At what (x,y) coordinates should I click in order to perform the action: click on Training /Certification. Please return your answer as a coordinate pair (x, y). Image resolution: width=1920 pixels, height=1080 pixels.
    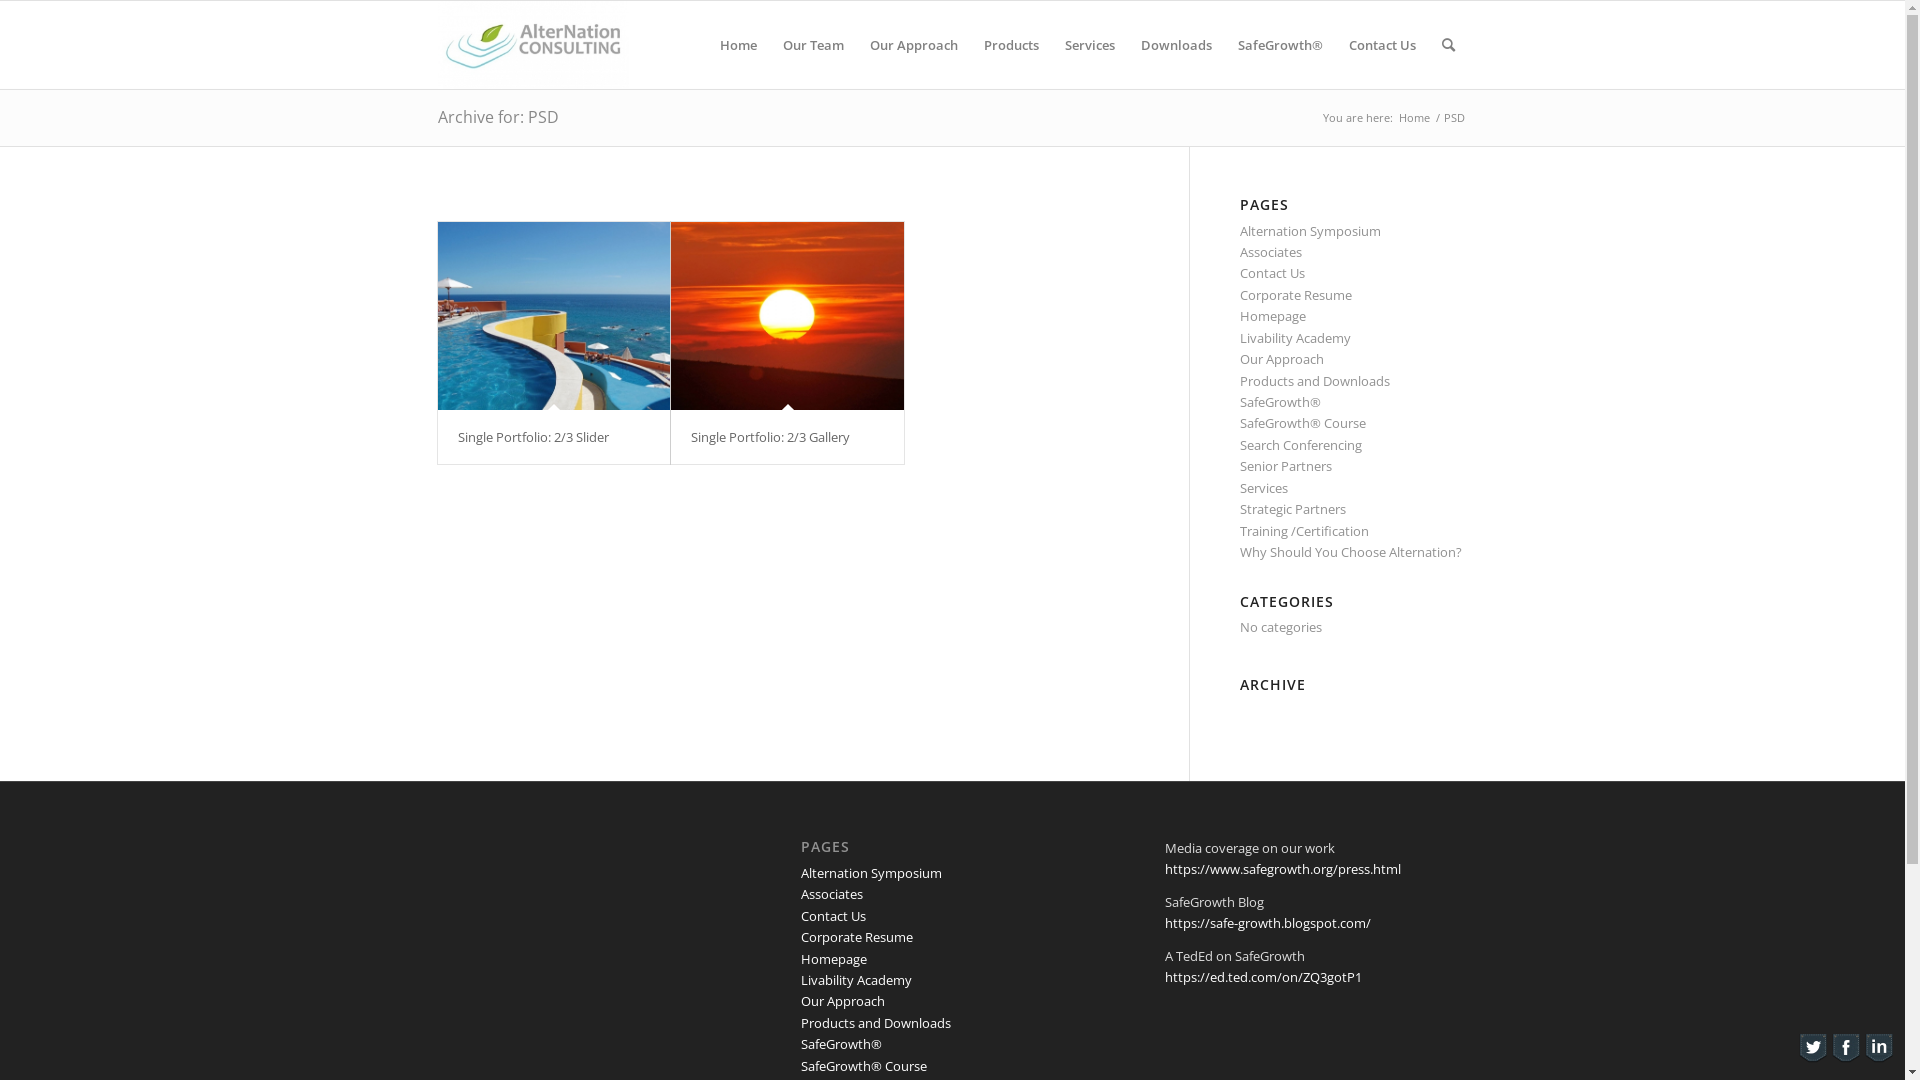
    Looking at the image, I should click on (1304, 531).